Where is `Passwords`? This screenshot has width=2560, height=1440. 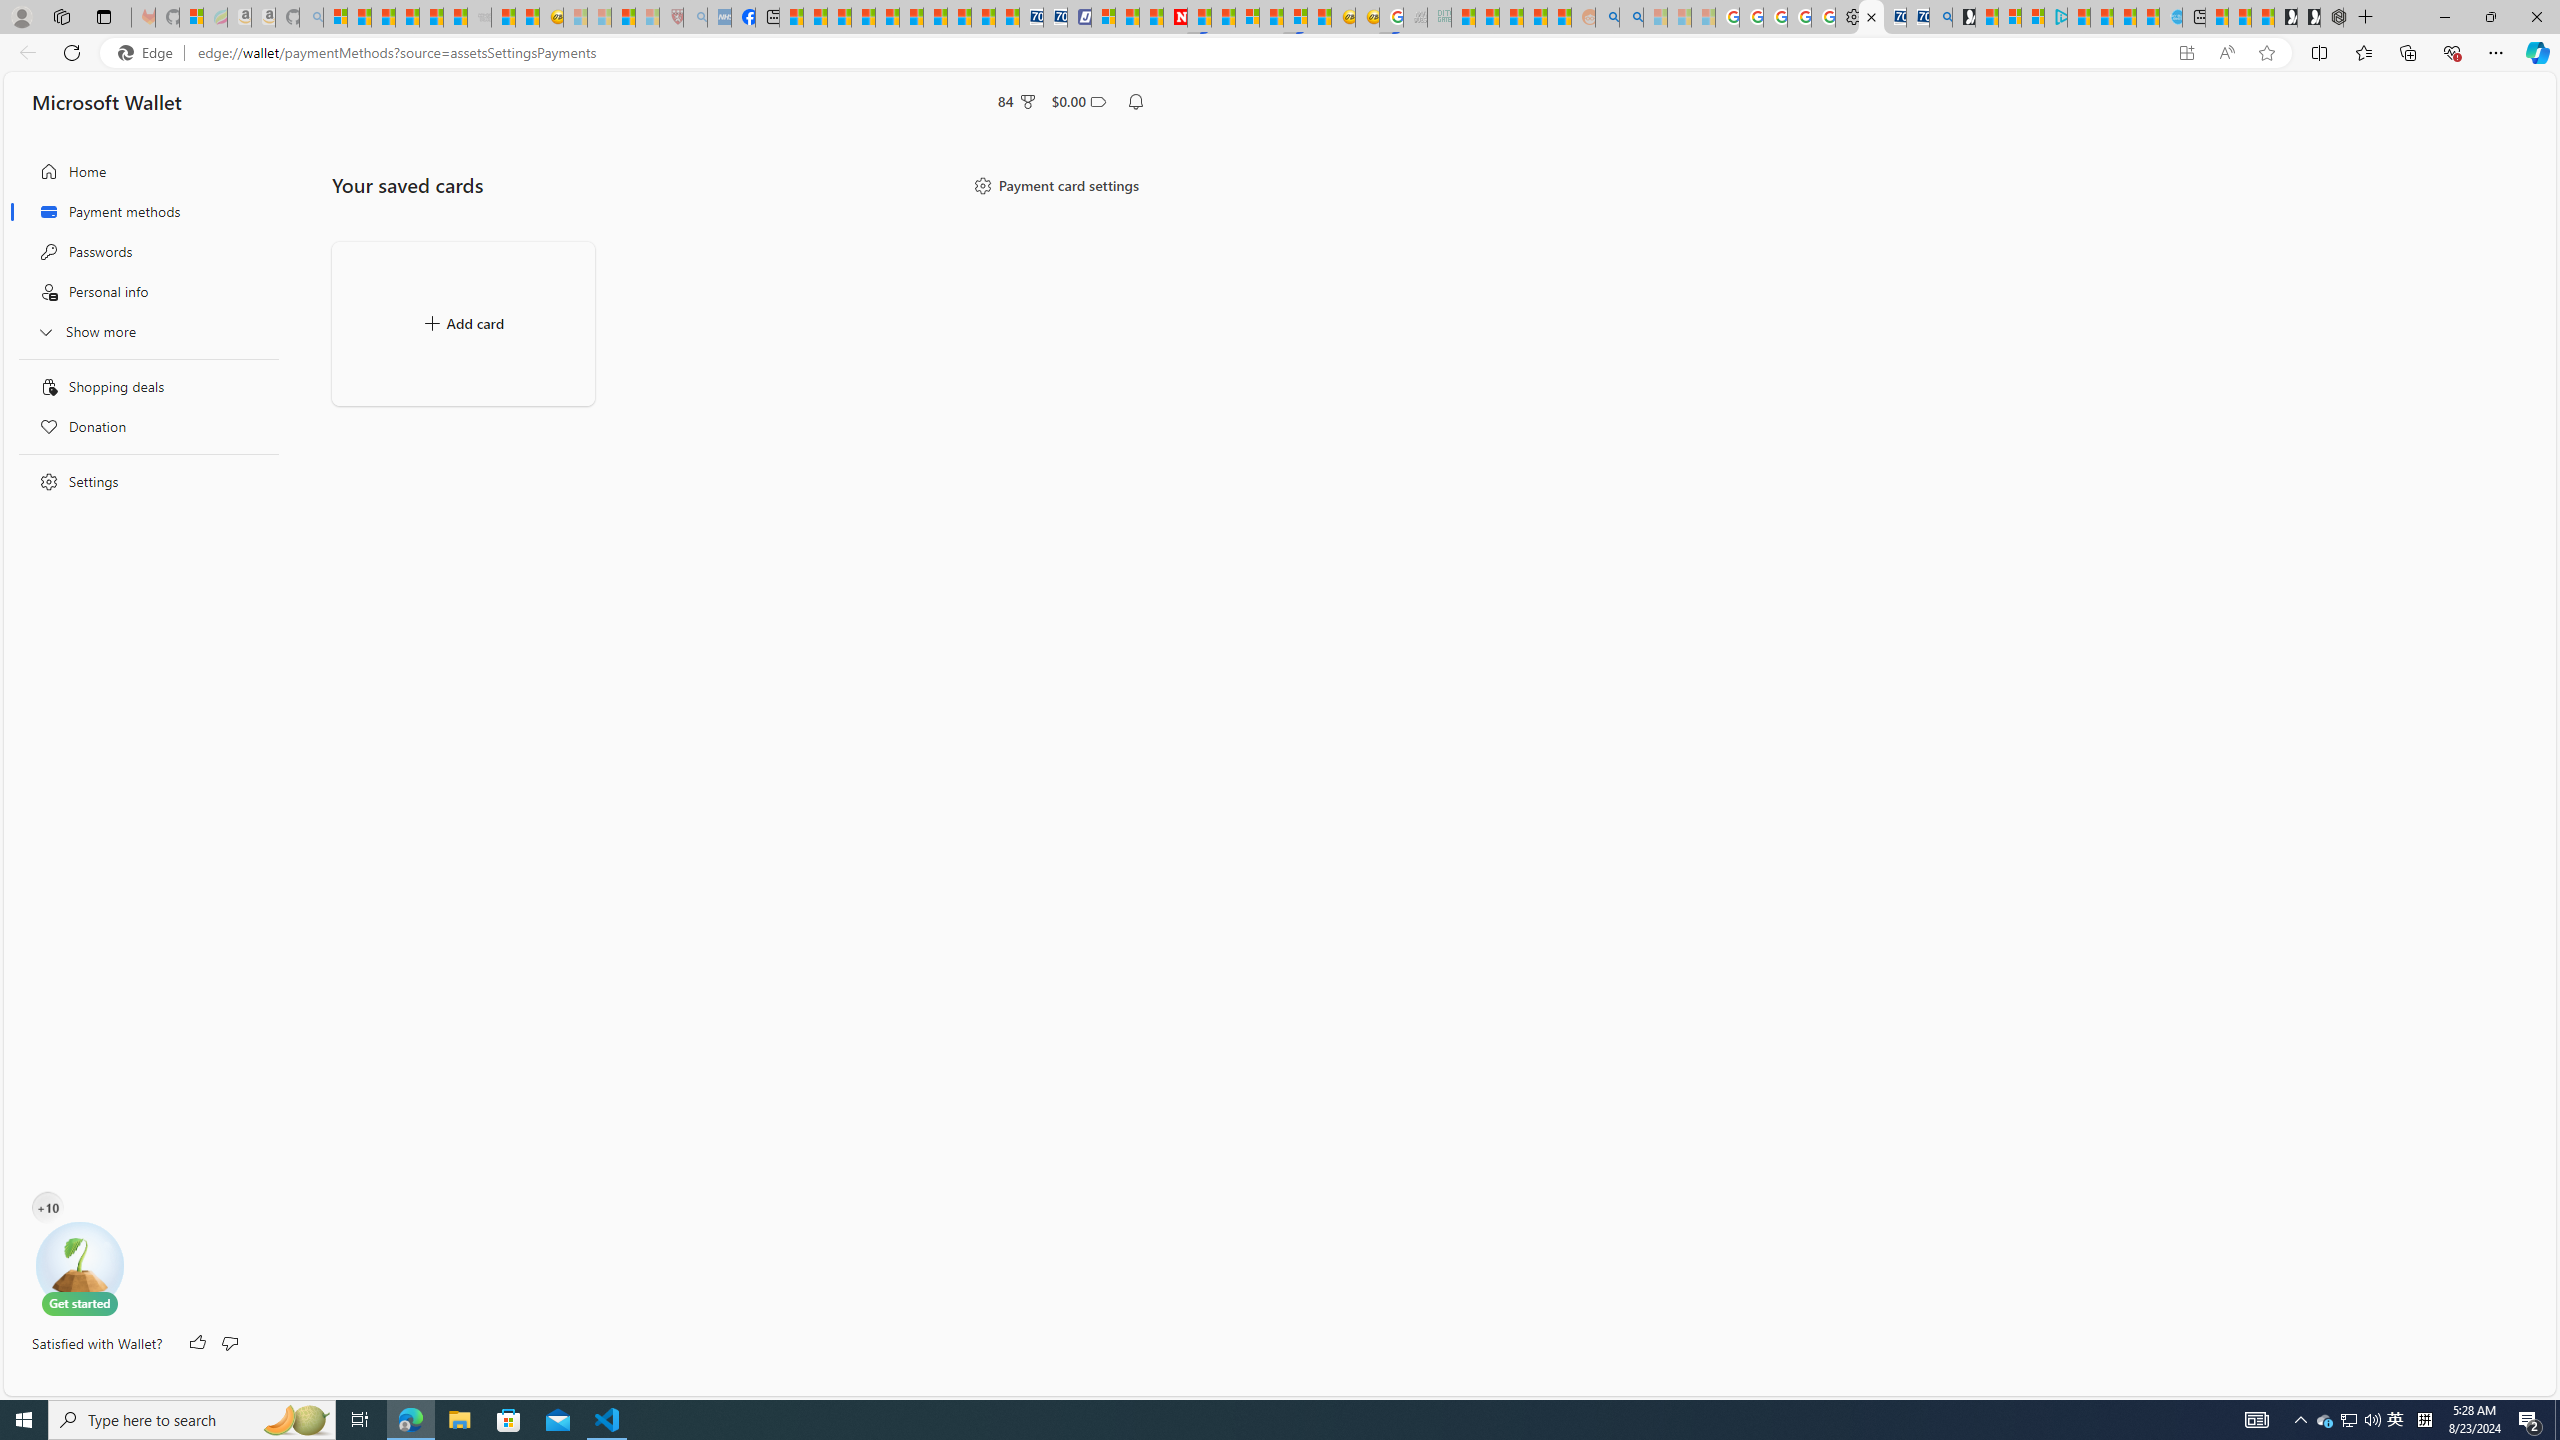
Passwords is located at coordinates (143, 252).